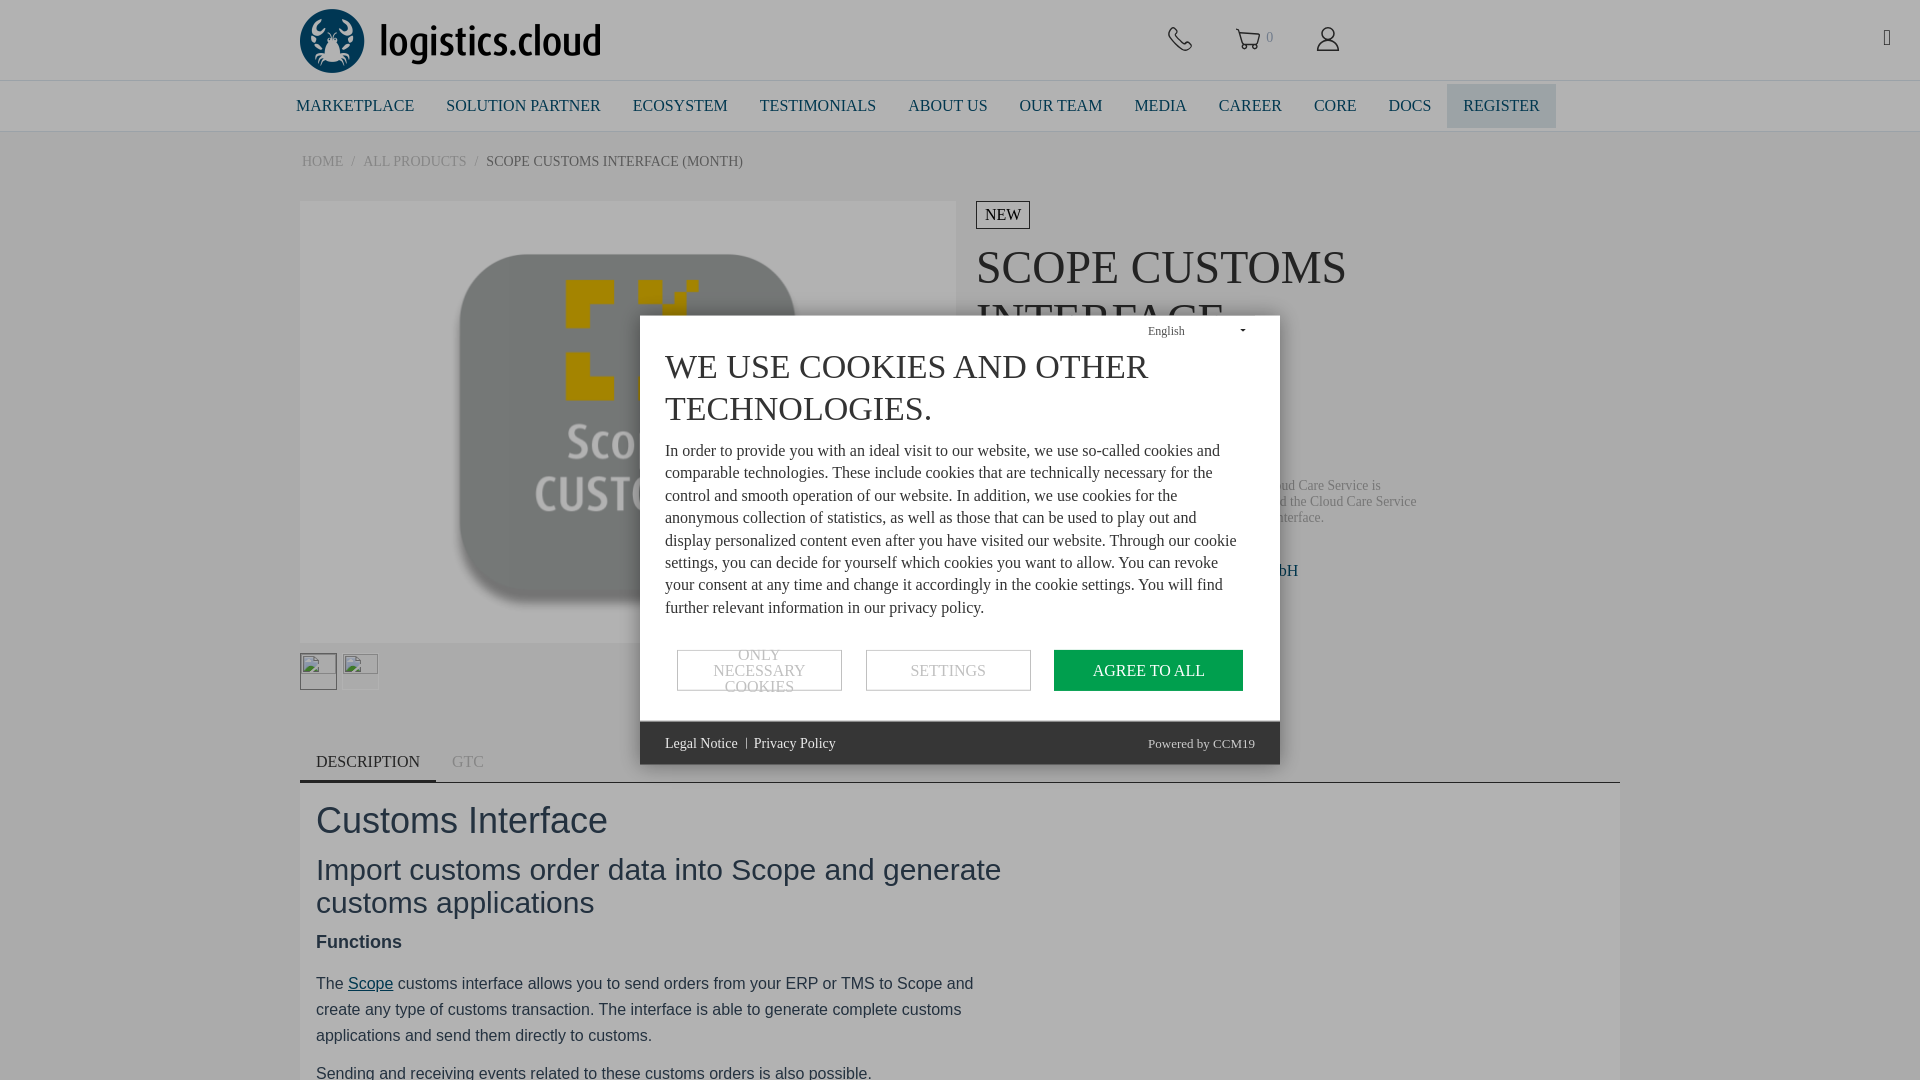 The image size is (1920, 1080). Describe the element at coordinates (1410, 107) in the screenshot. I see `DOCS` at that location.